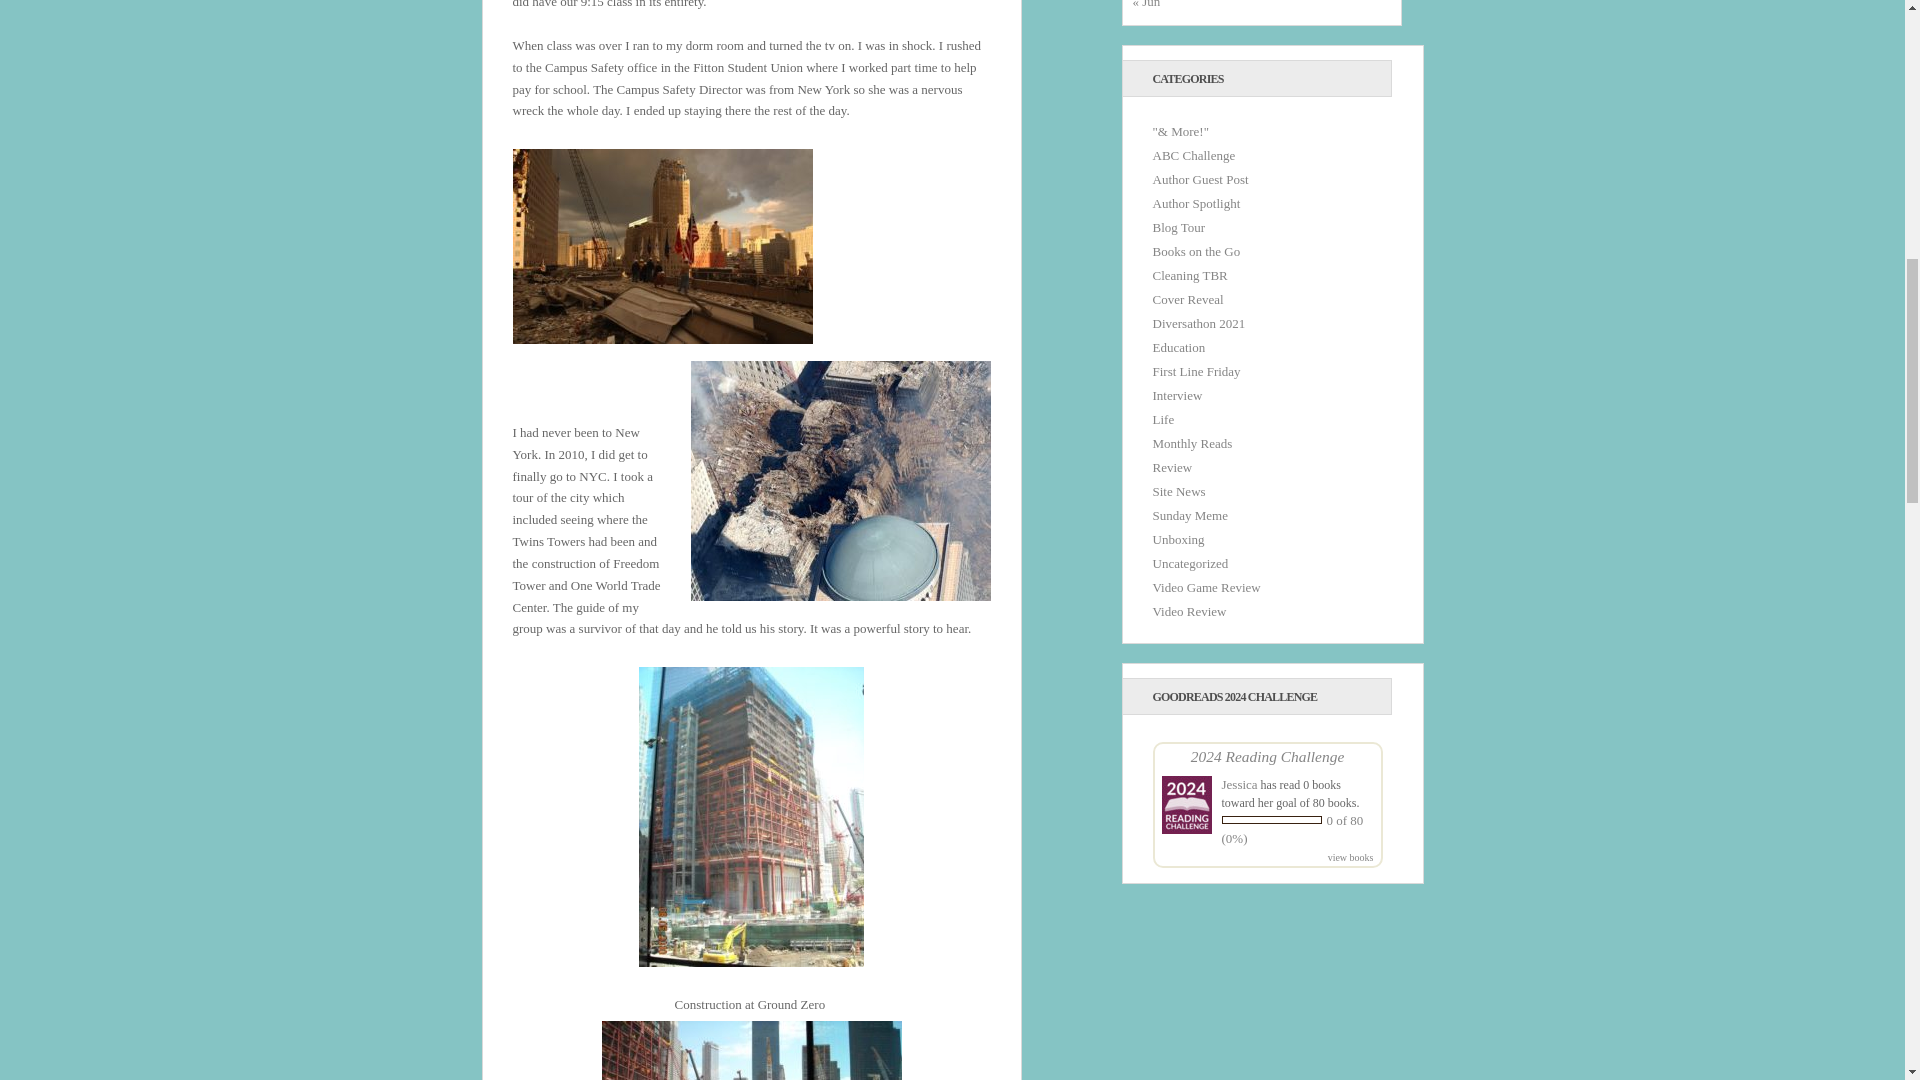  I want to click on Books on the Go, so click(1196, 252).